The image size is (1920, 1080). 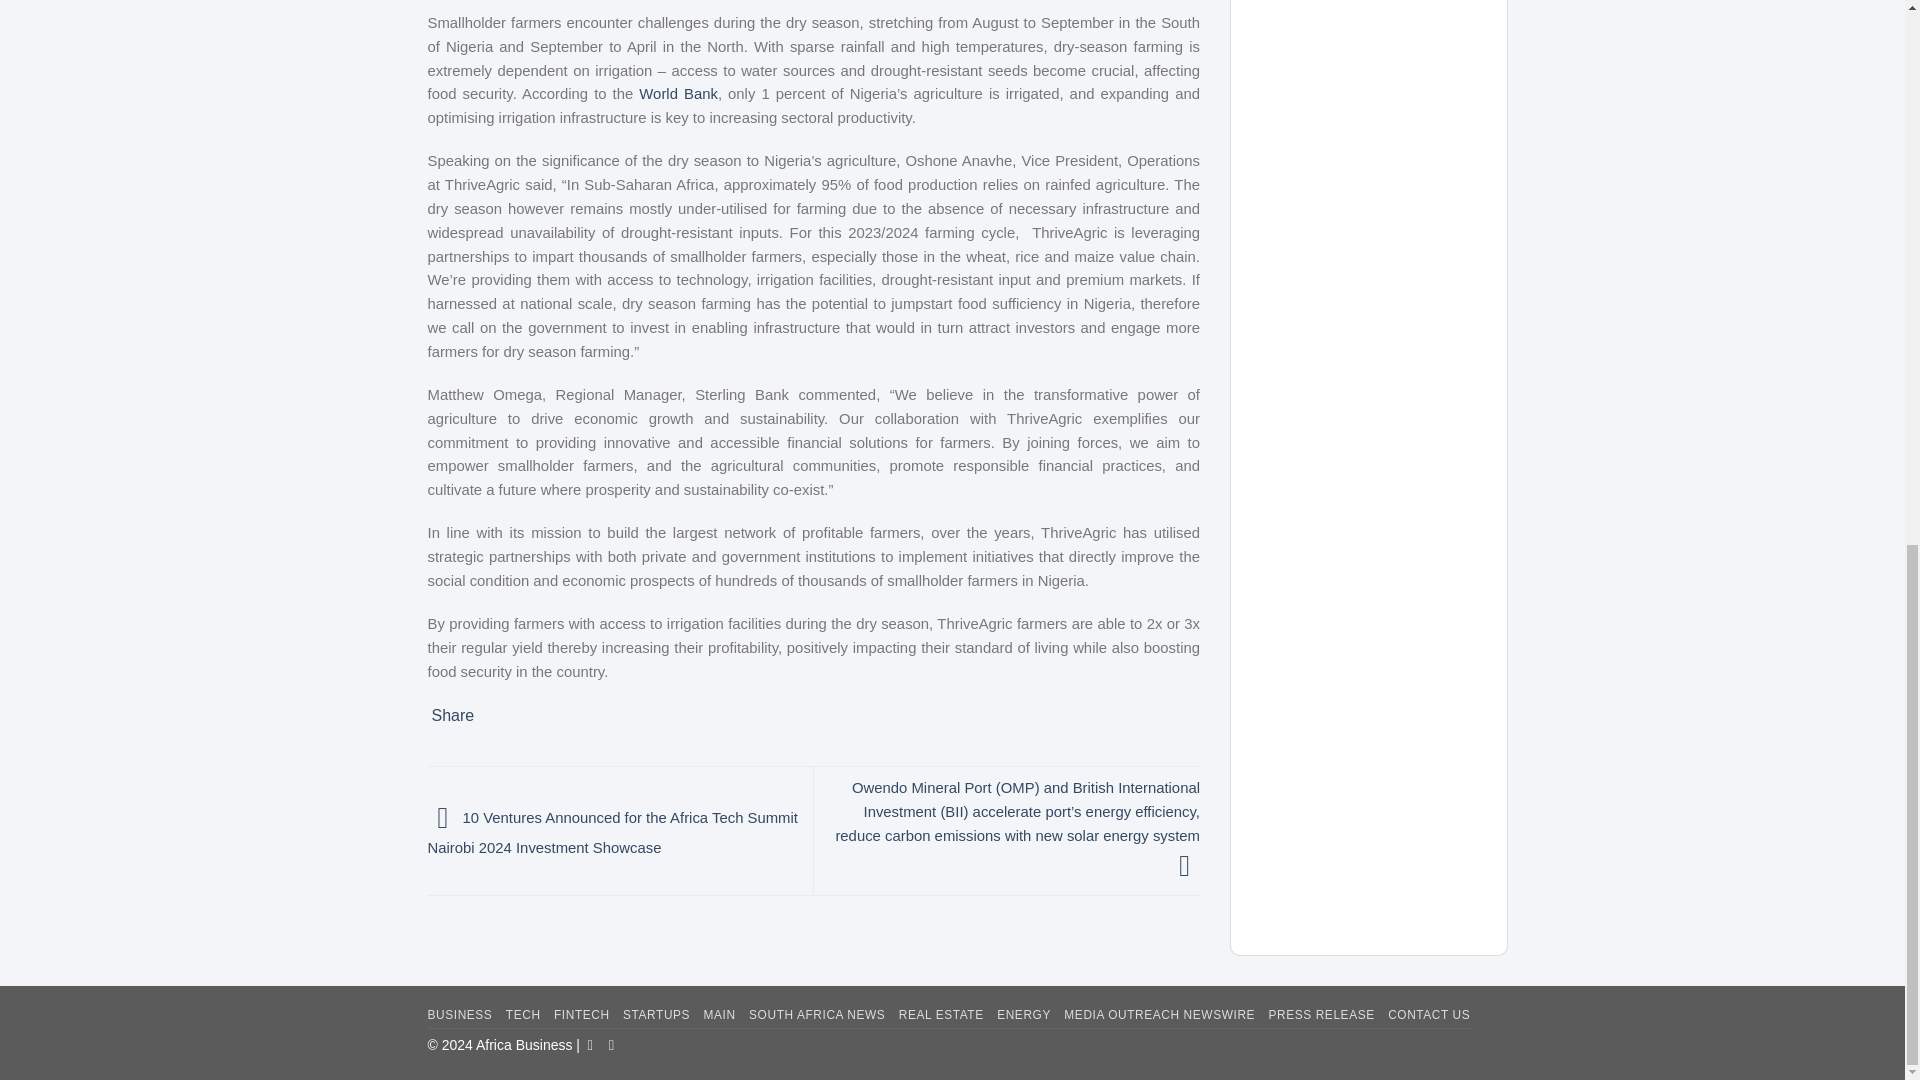 I want to click on Share, so click(x=453, y=716).